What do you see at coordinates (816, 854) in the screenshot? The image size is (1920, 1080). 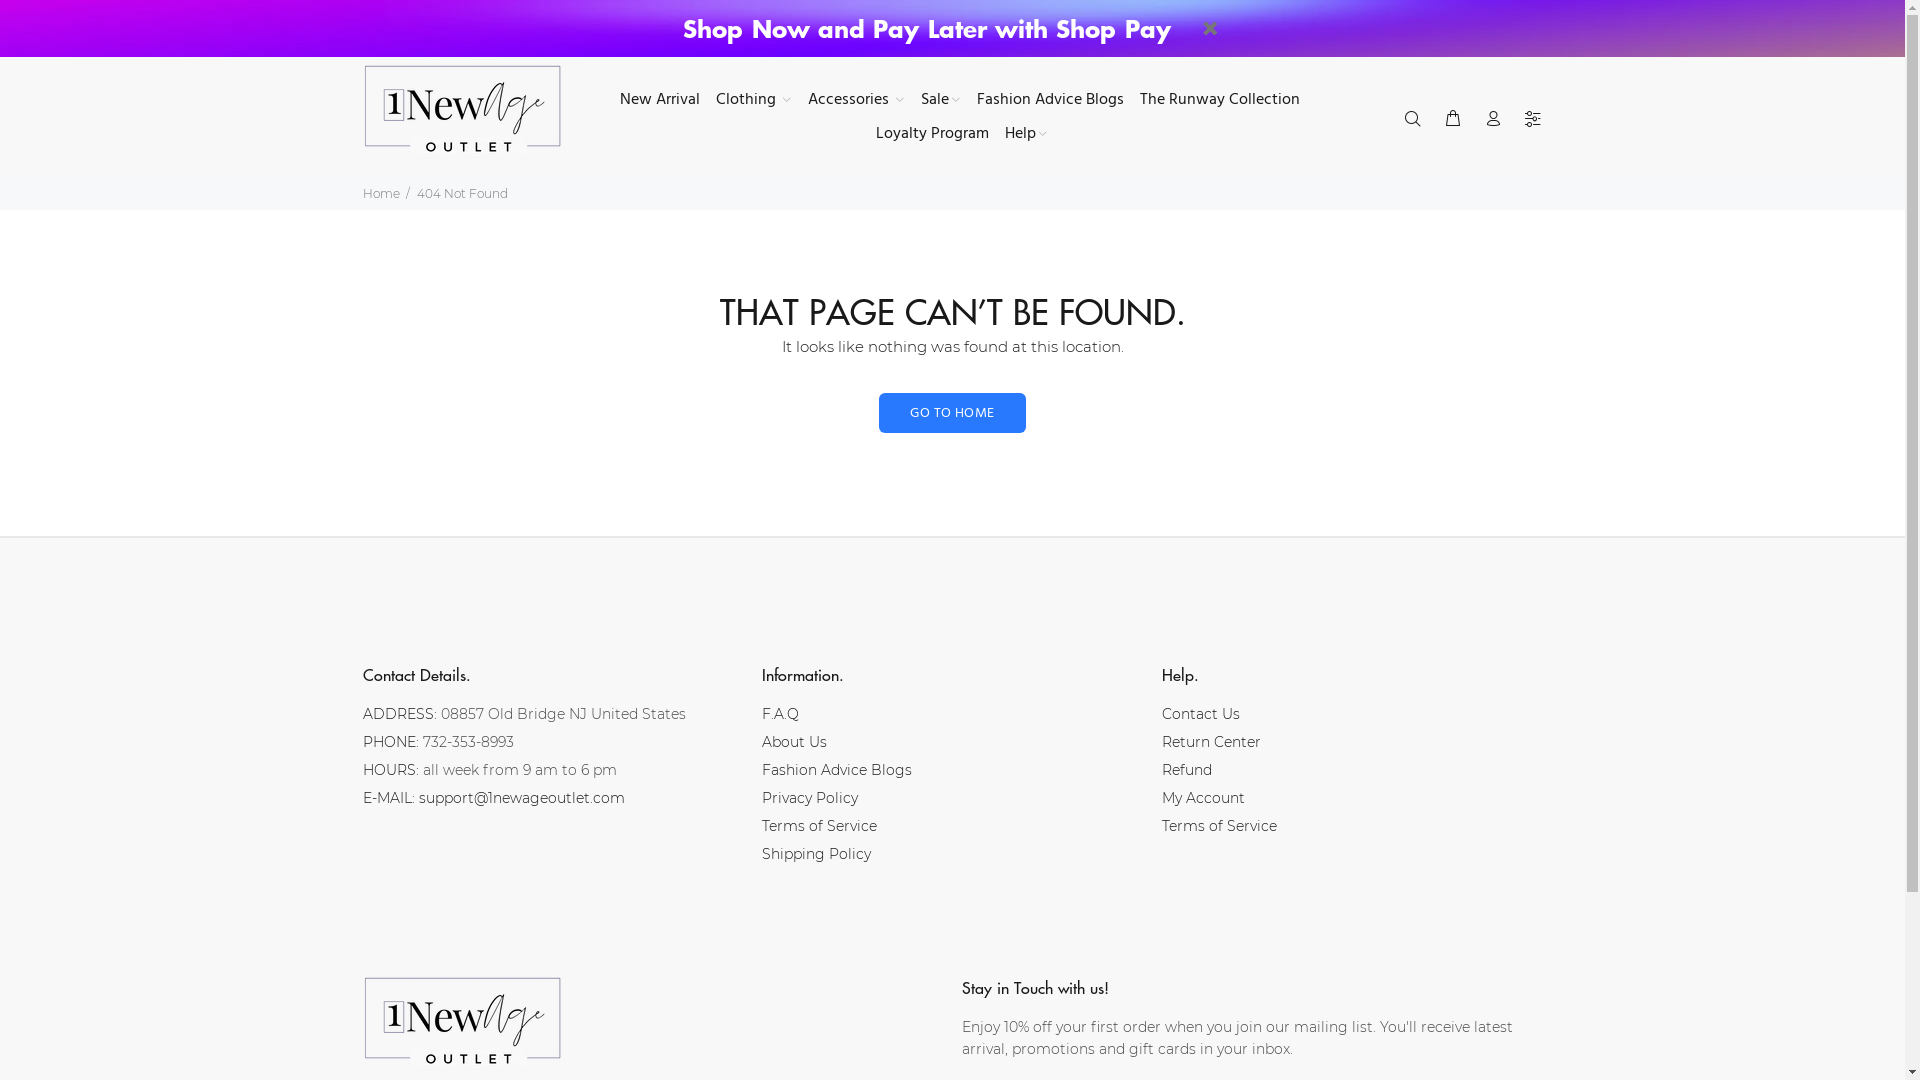 I see `Shipping Policy` at bounding box center [816, 854].